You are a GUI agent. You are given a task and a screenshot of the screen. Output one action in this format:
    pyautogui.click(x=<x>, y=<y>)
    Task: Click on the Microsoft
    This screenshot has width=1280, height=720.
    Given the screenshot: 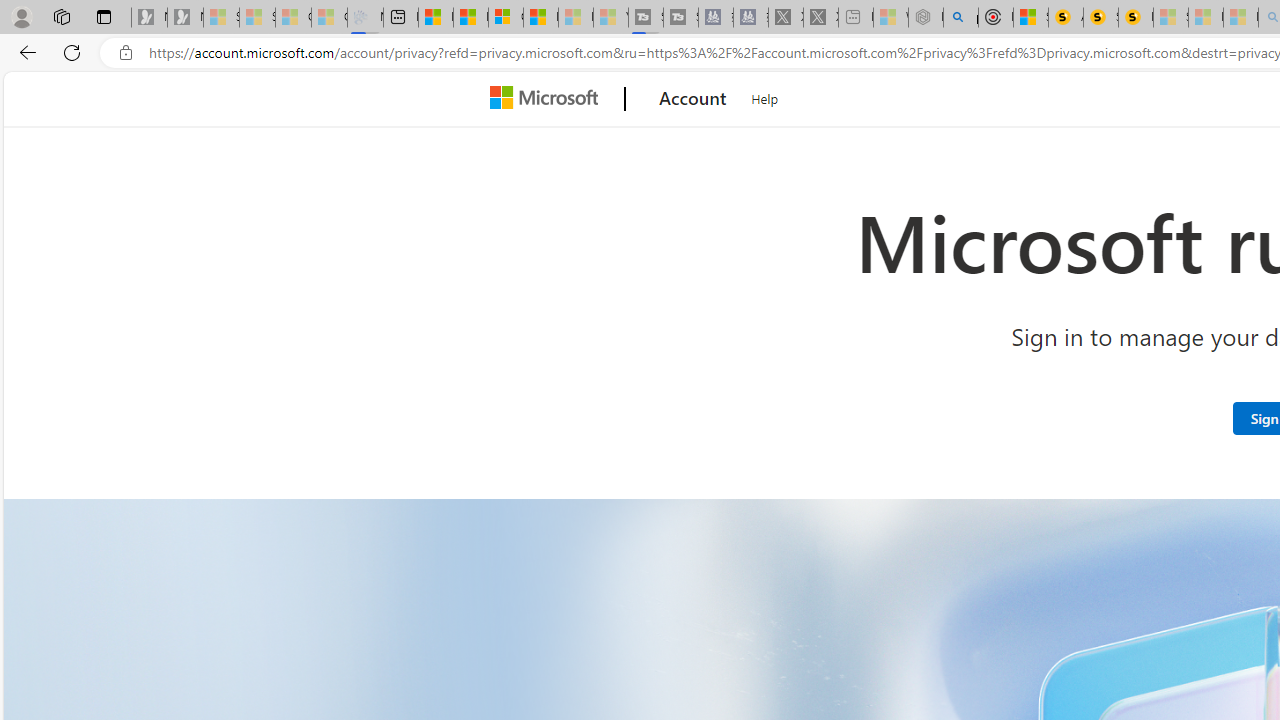 What is the action you would take?
    pyautogui.click(x=548, y=99)
    